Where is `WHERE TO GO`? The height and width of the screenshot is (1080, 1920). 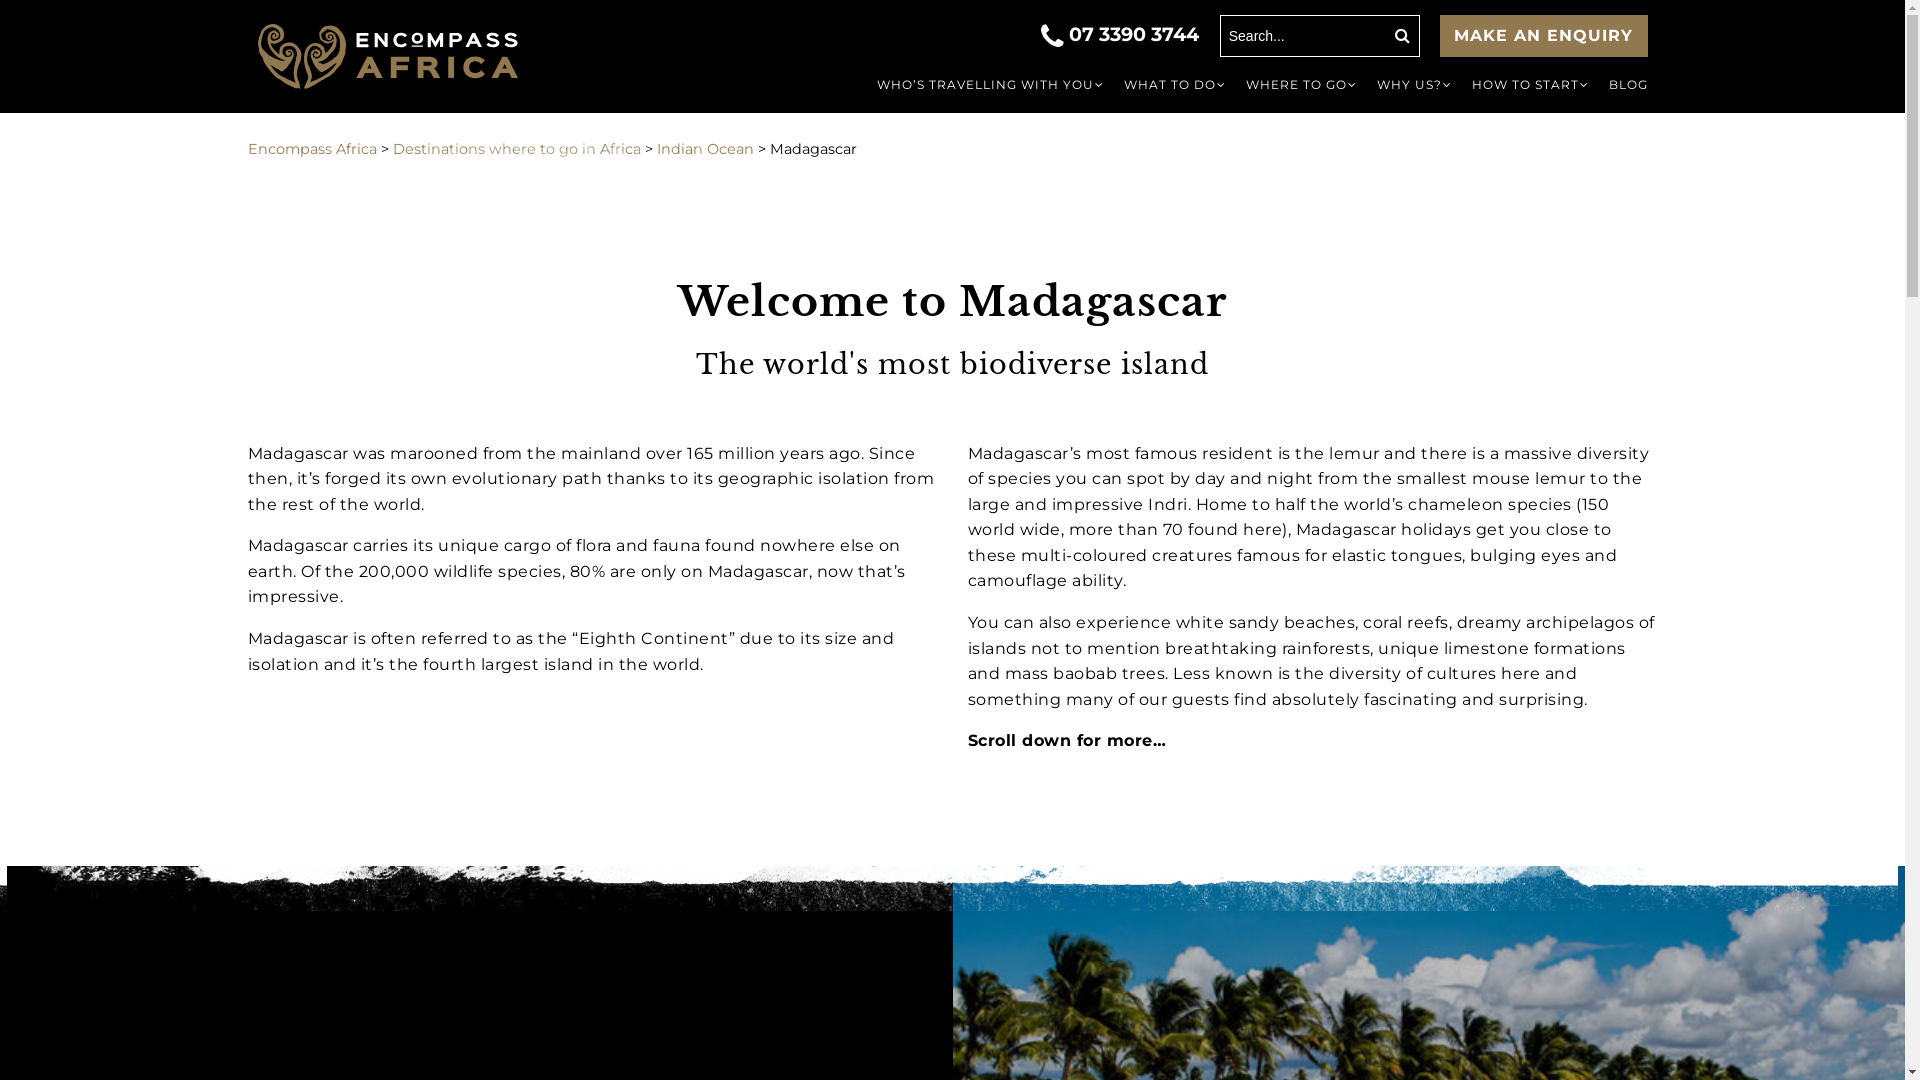 WHERE TO GO is located at coordinates (1302, 85).